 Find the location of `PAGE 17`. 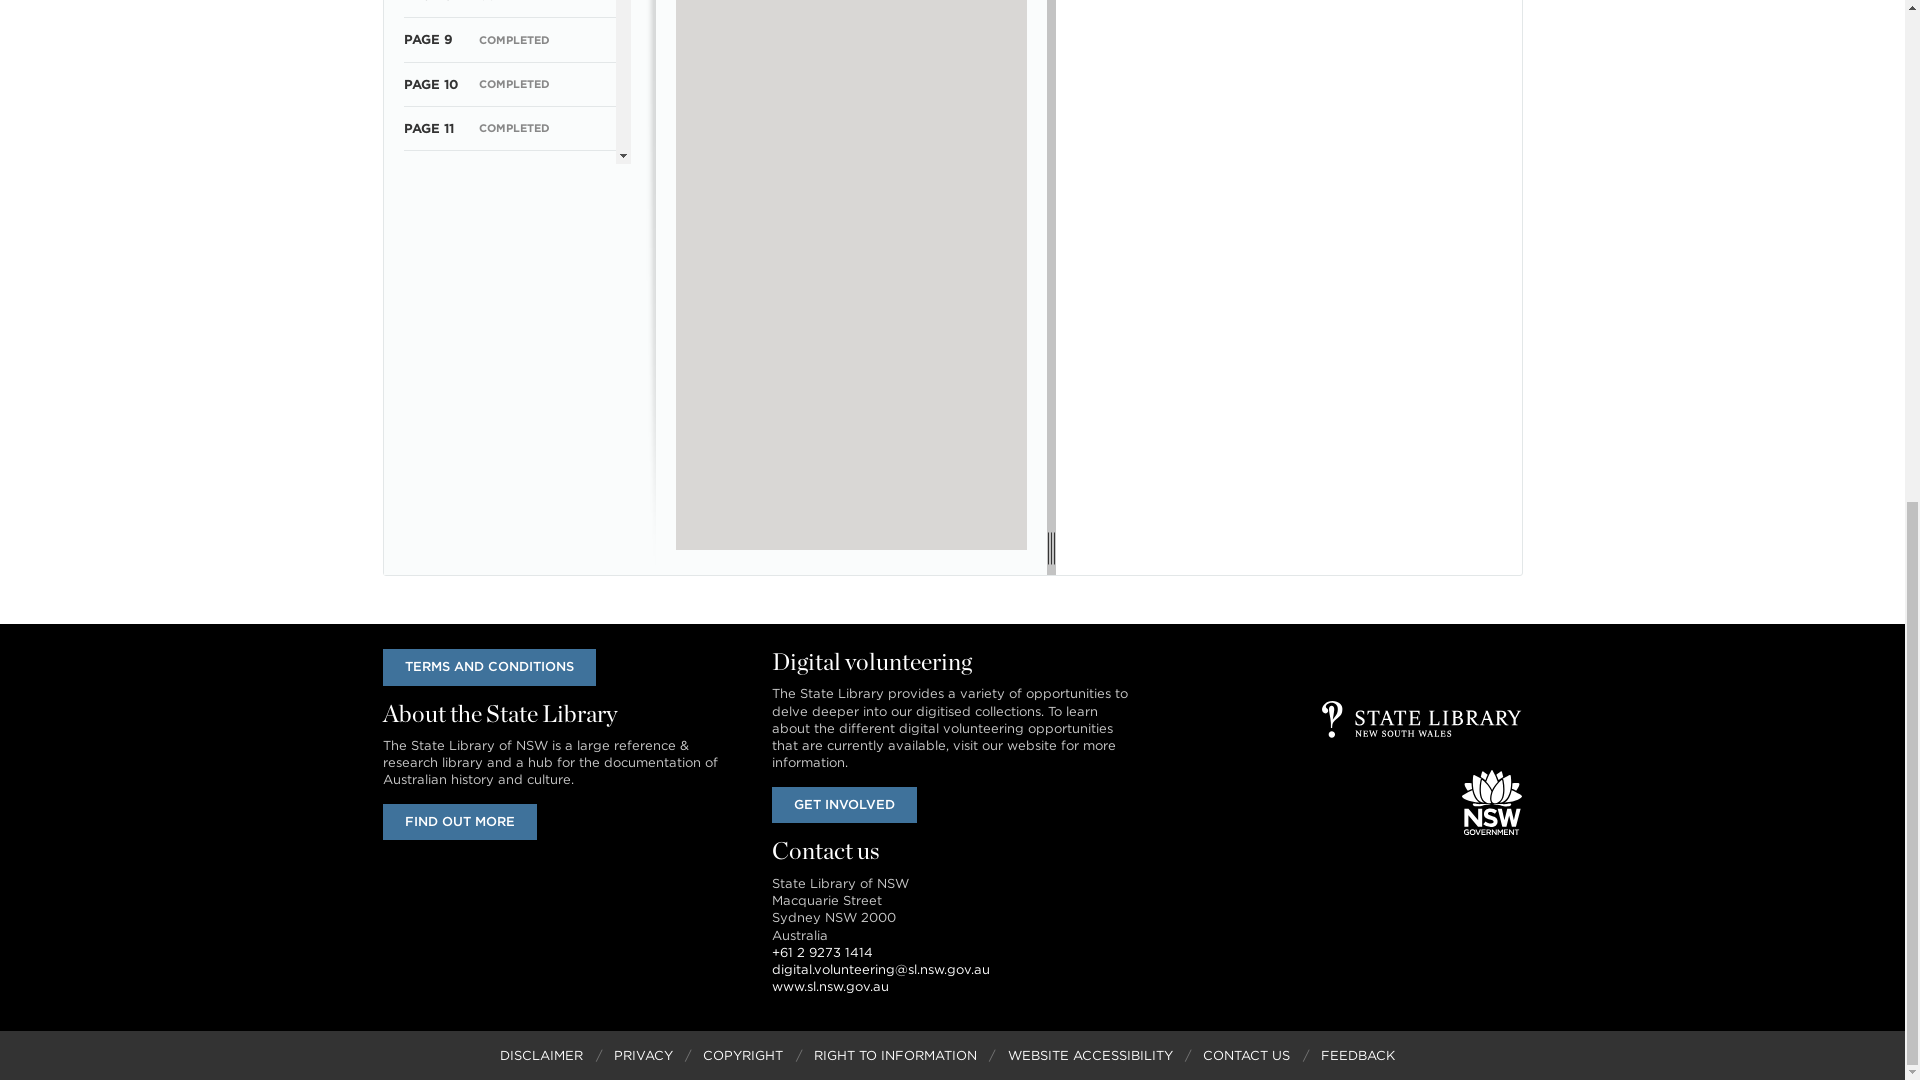

PAGE 17 is located at coordinates (430, 394).